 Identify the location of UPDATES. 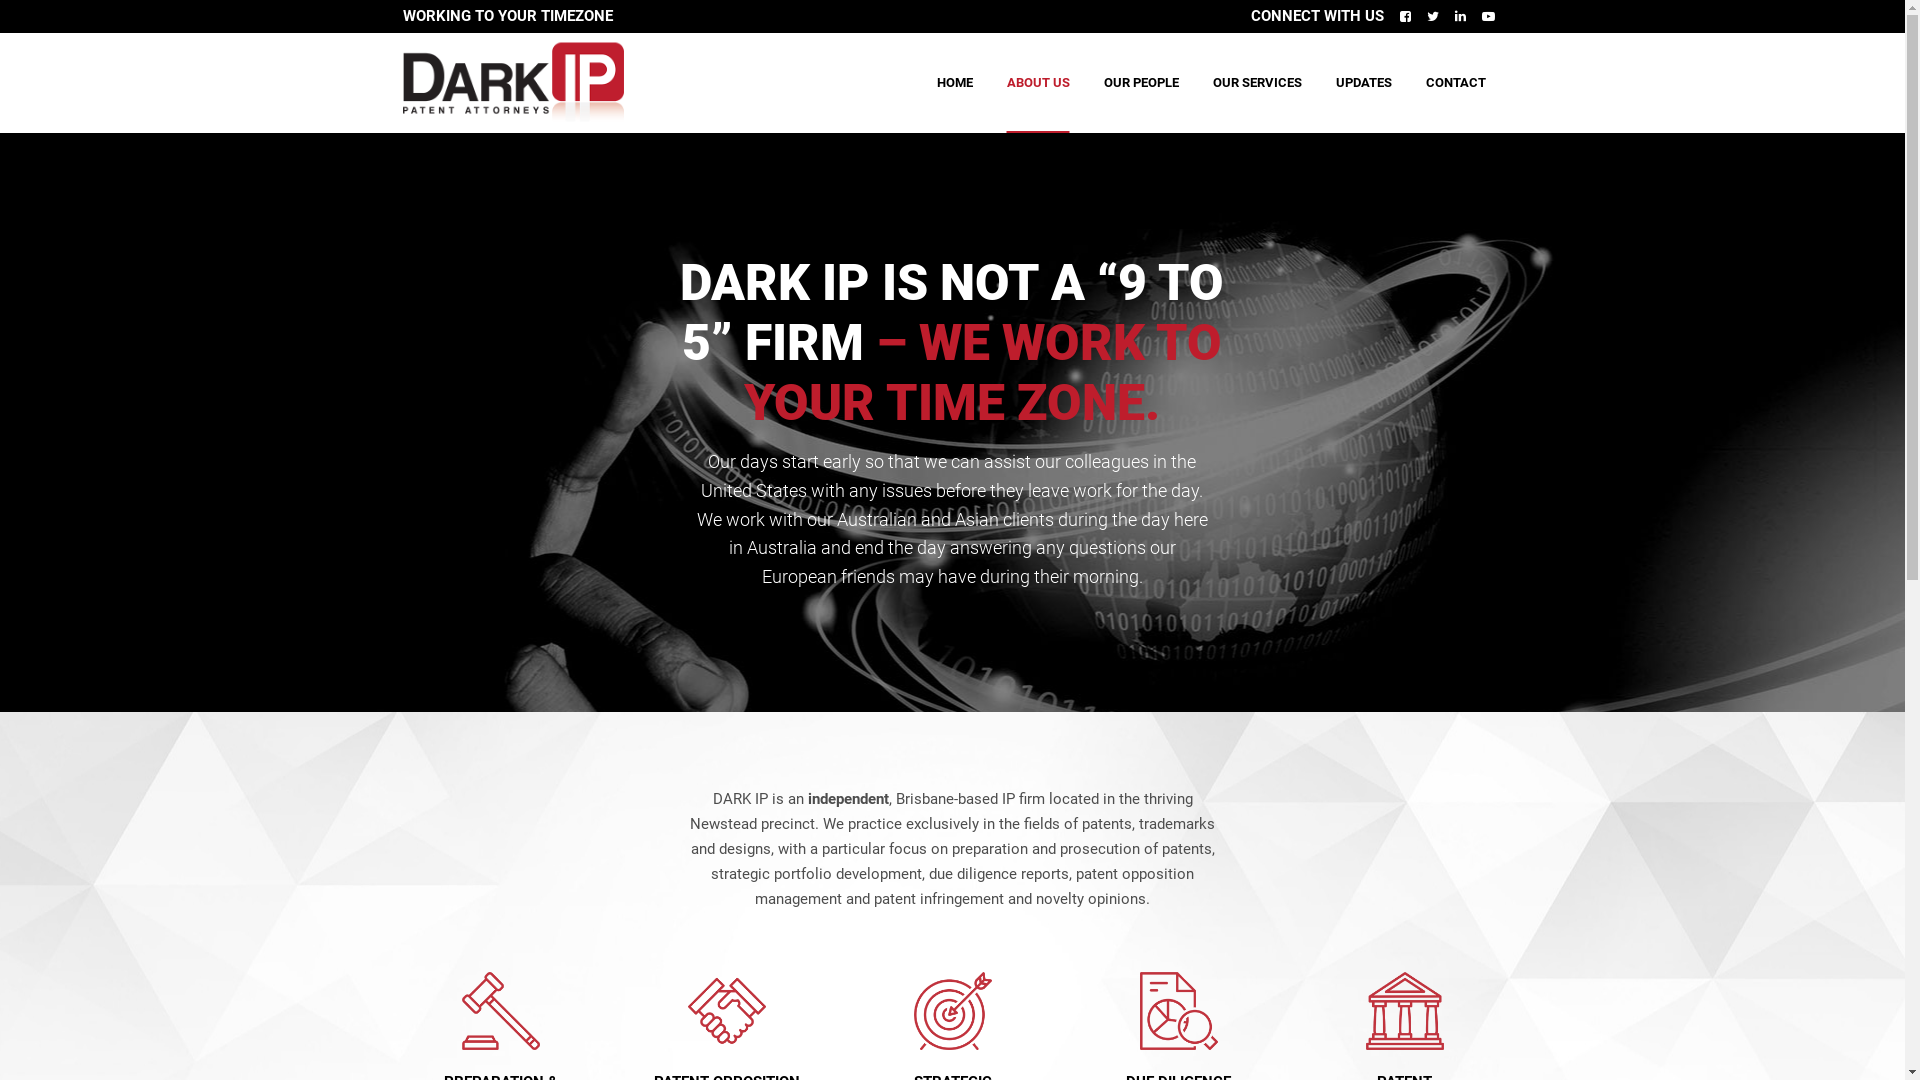
(1364, 83).